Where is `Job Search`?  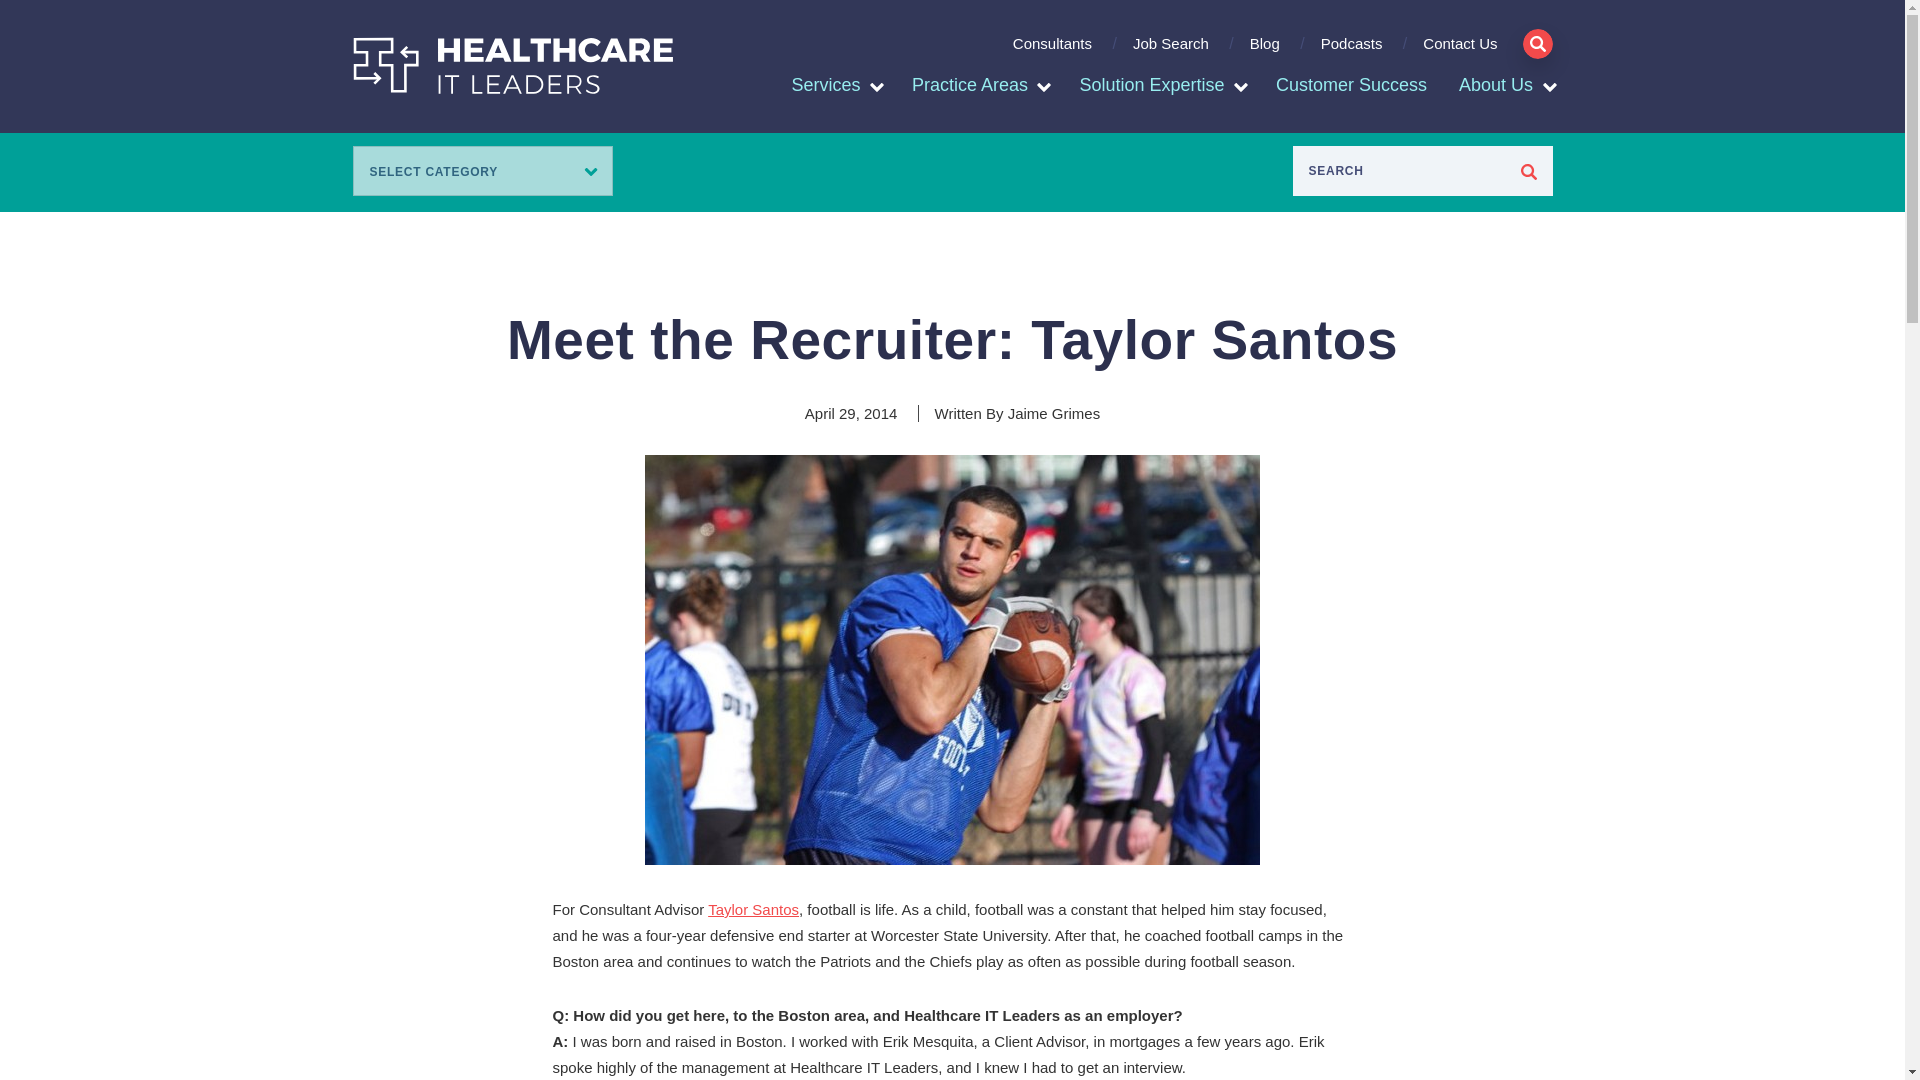
Job Search is located at coordinates (1170, 52).